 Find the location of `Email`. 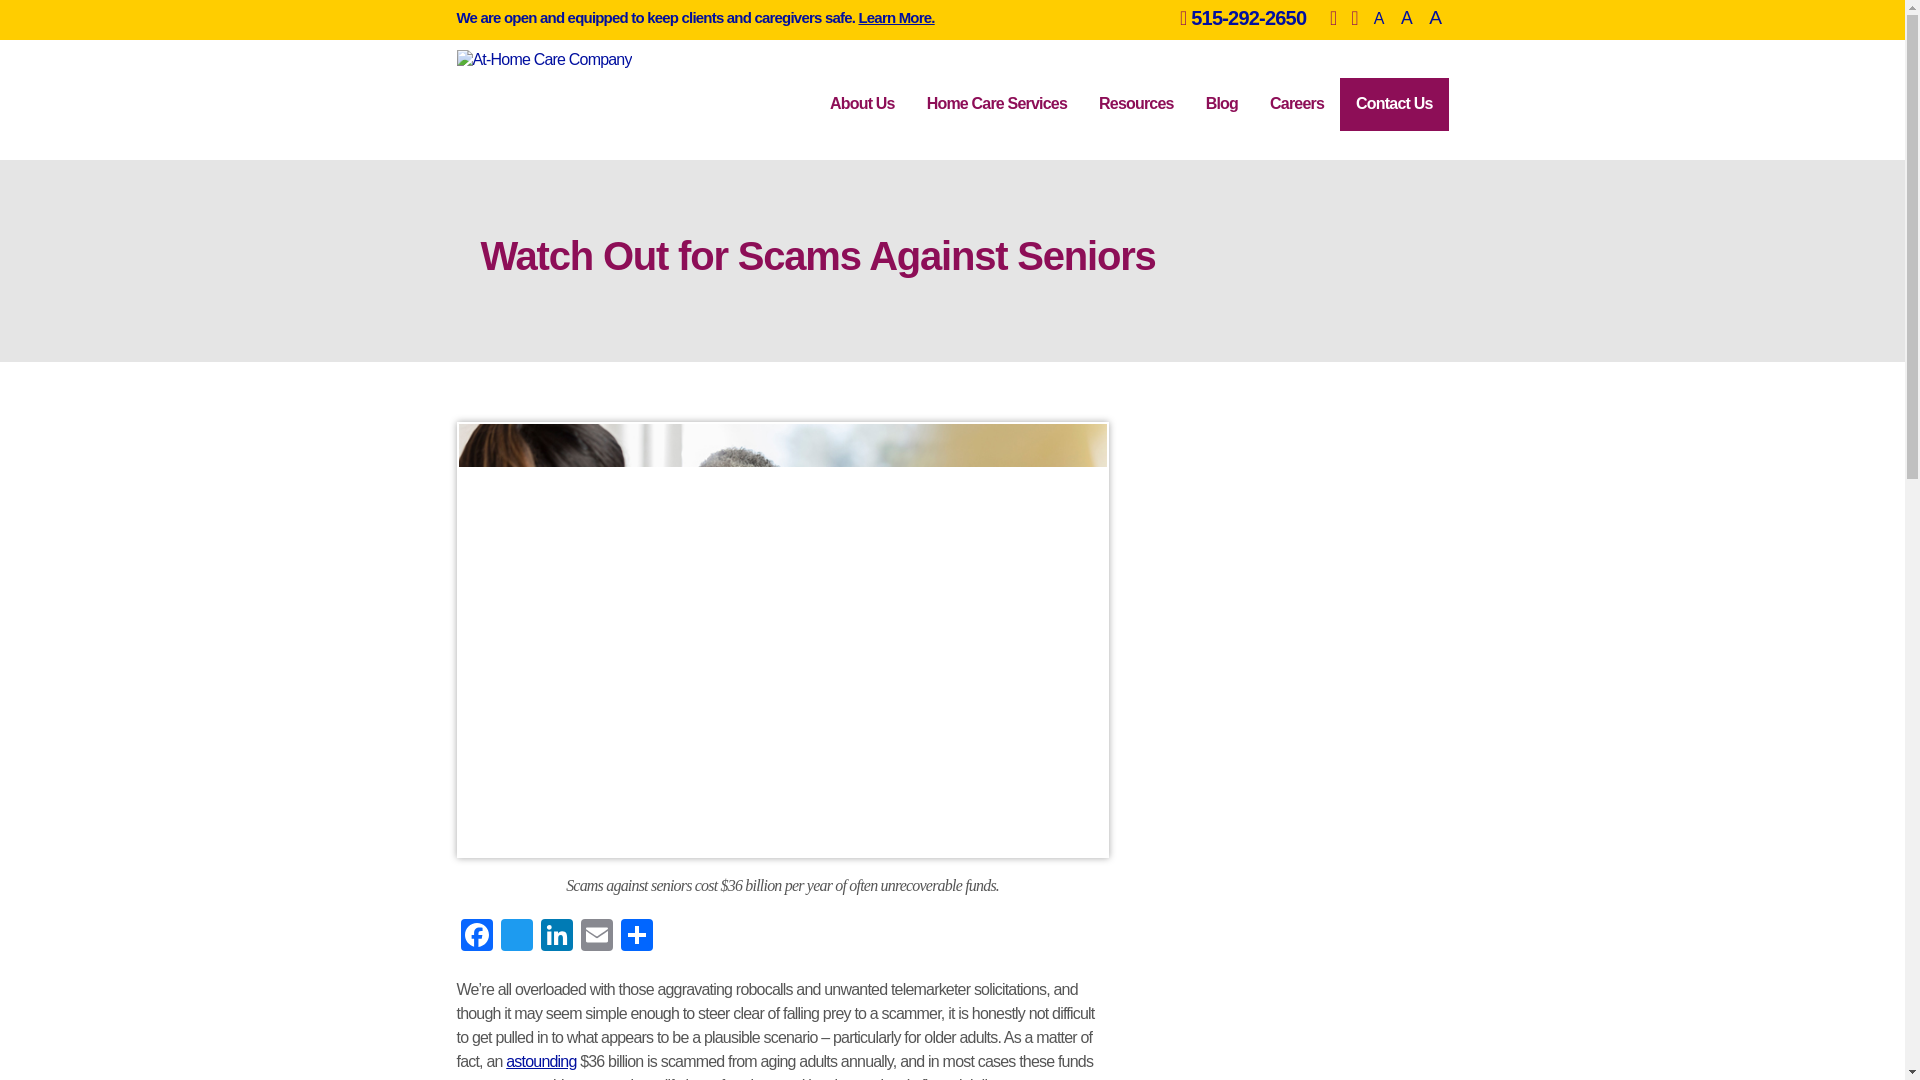

Email is located at coordinates (596, 940).